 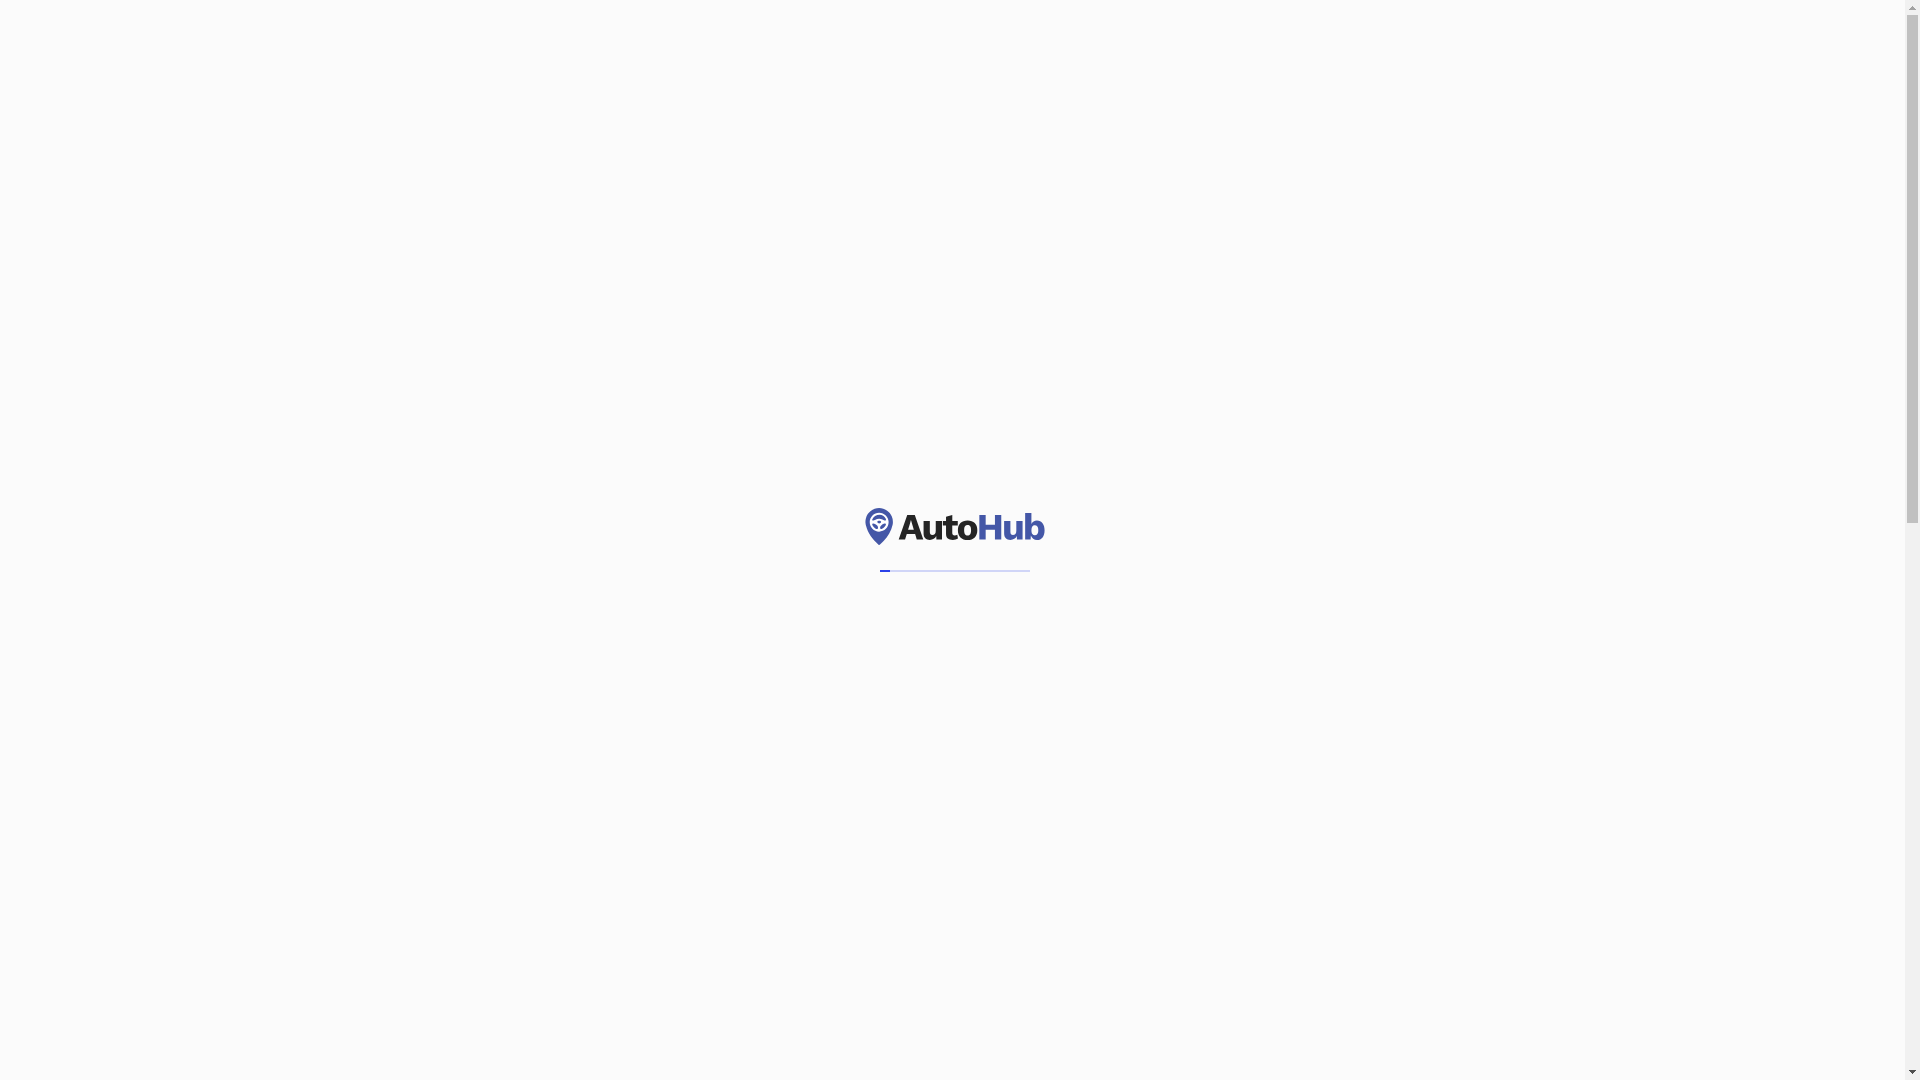 What do you see at coordinates (1107, 308) in the screenshot?
I see `Login To Bookmark Items` at bounding box center [1107, 308].